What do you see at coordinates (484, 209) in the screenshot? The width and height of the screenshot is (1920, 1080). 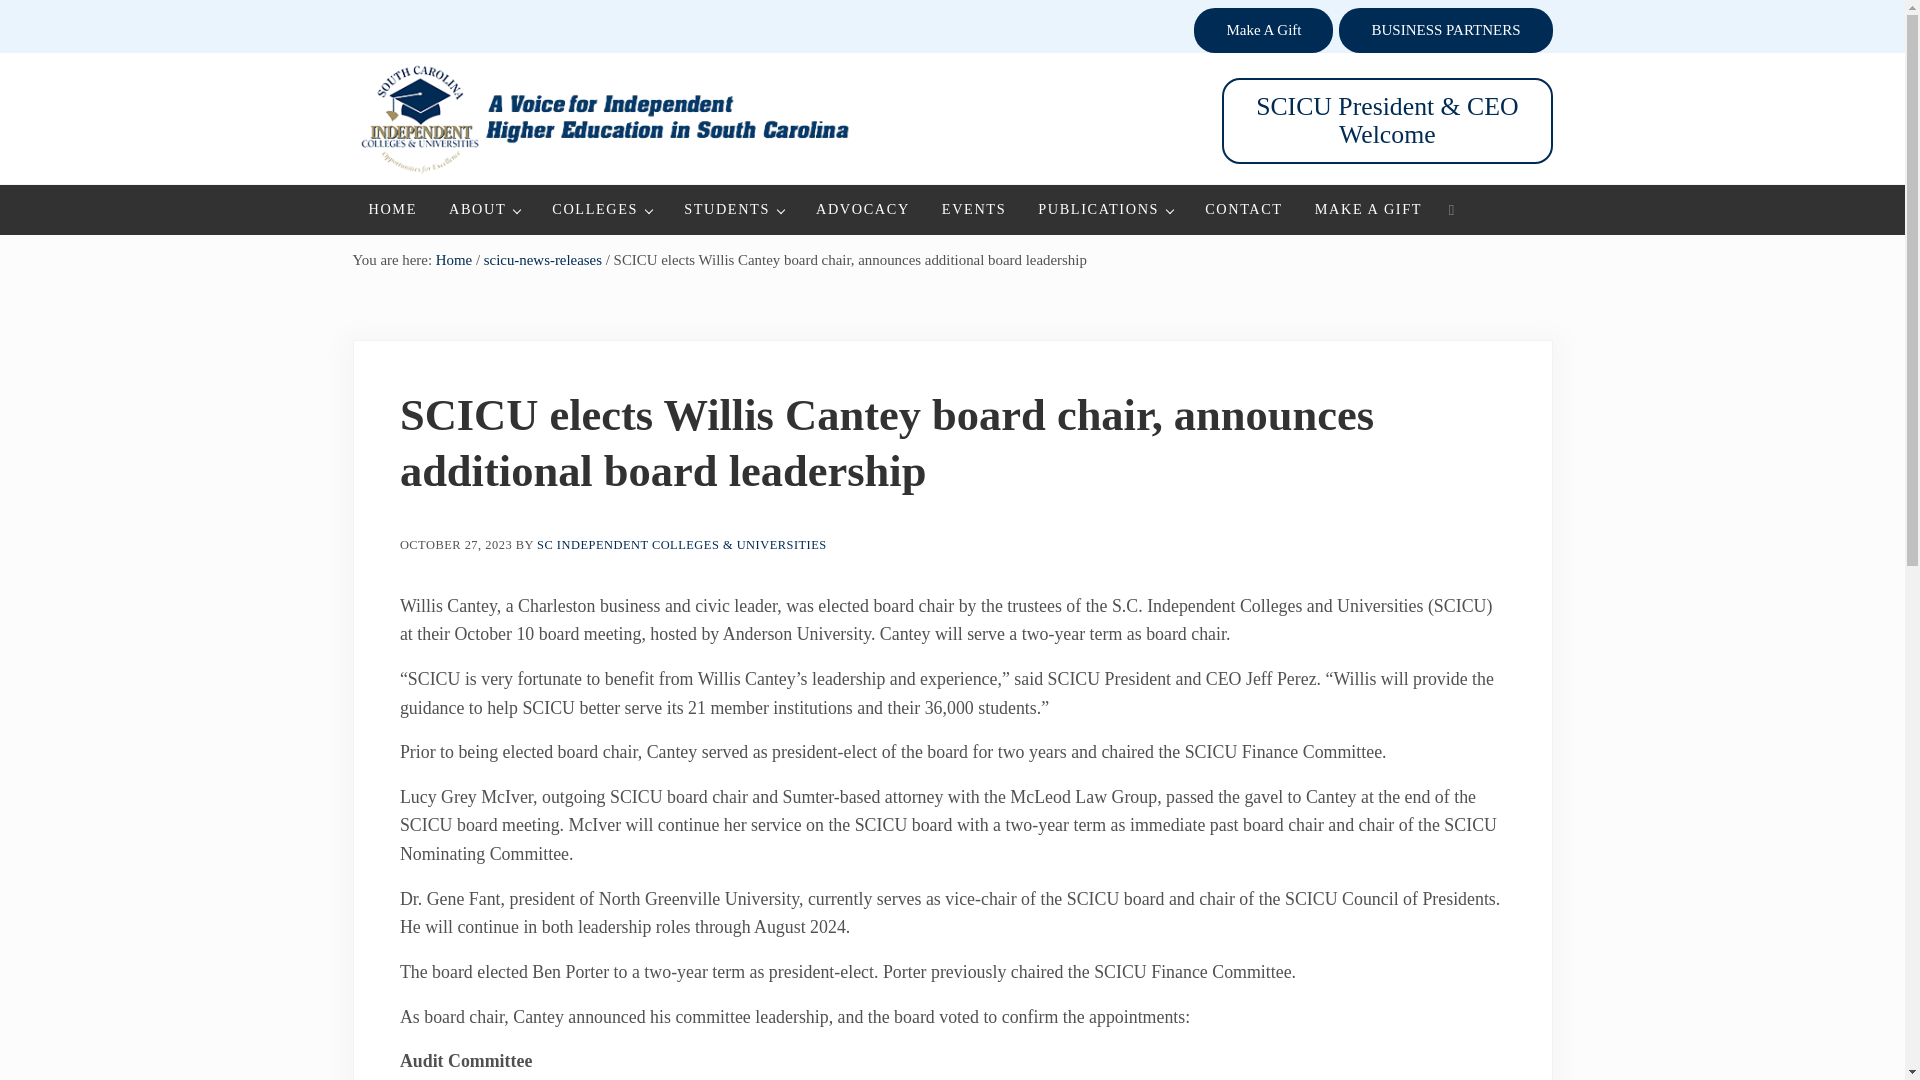 I see `ABOUT` at bounding box center [484, 209].